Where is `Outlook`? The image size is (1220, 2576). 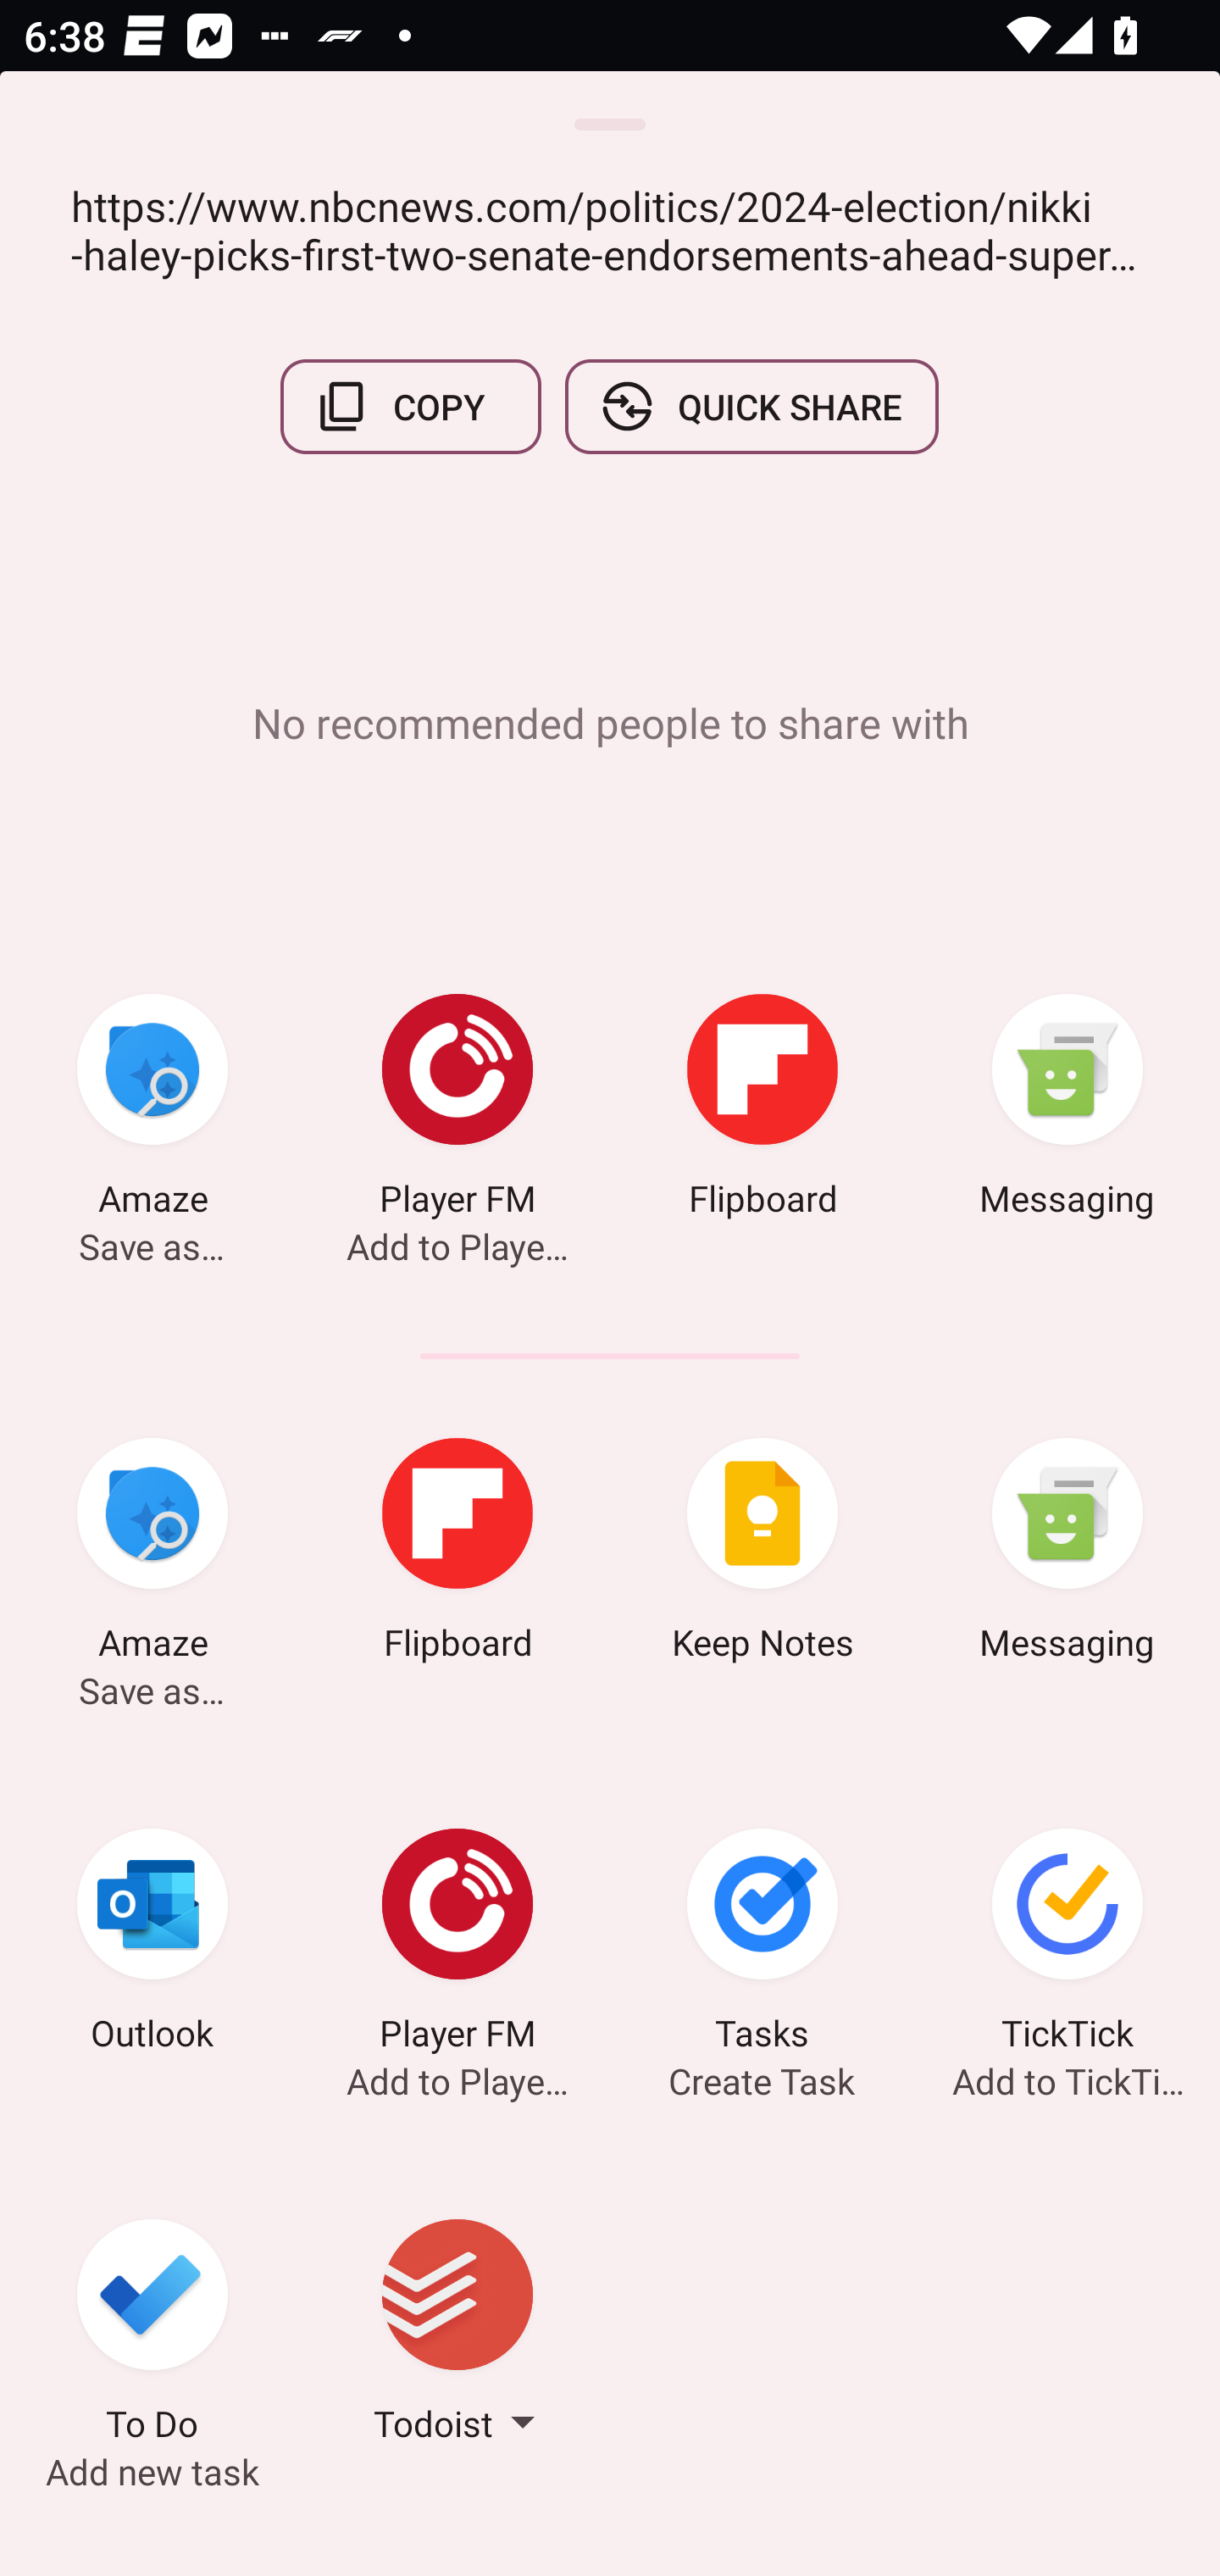
Outlook is located at coordinates (152, 1945).